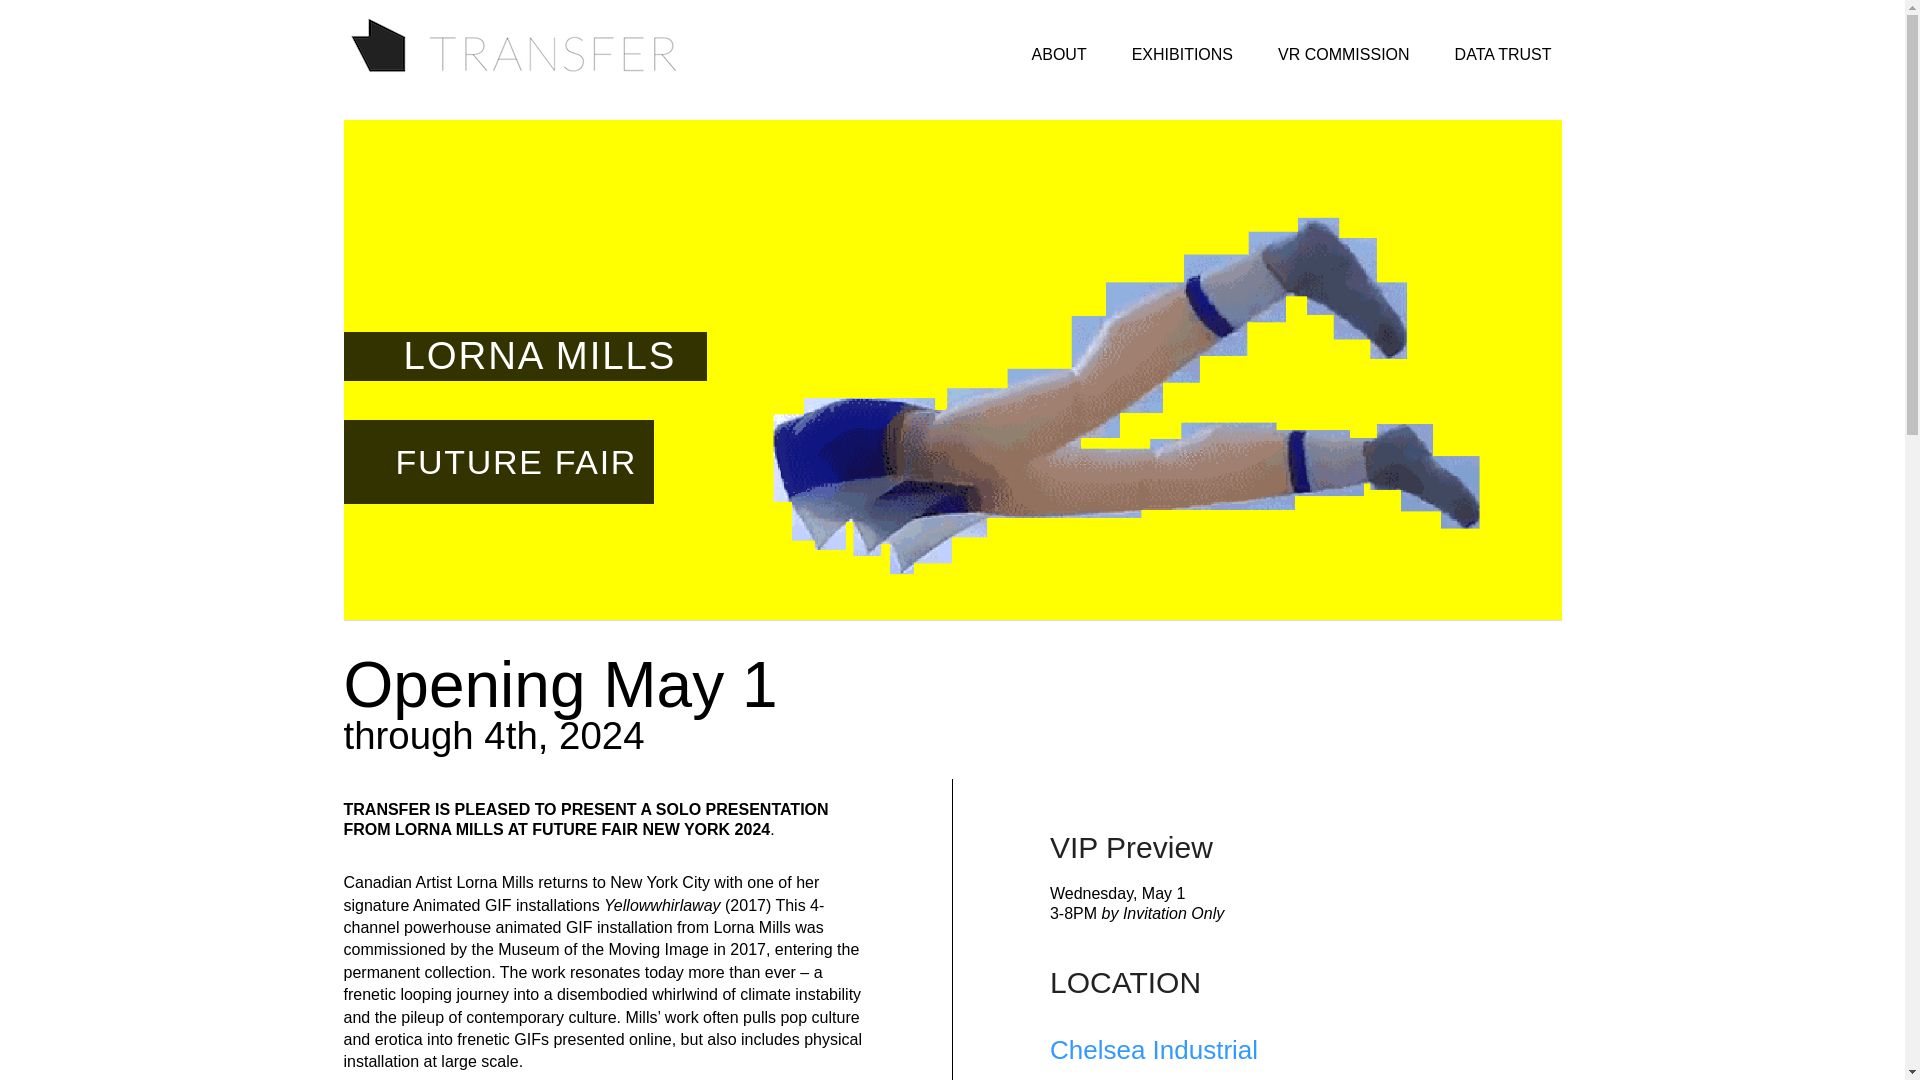 Image resolution: width=1920 pixels, height=1080 pixels. What do you see at coordinates (1504, 54) in the screenshot?
I see `DATA TRUST` at bounding box center [1504, 54].